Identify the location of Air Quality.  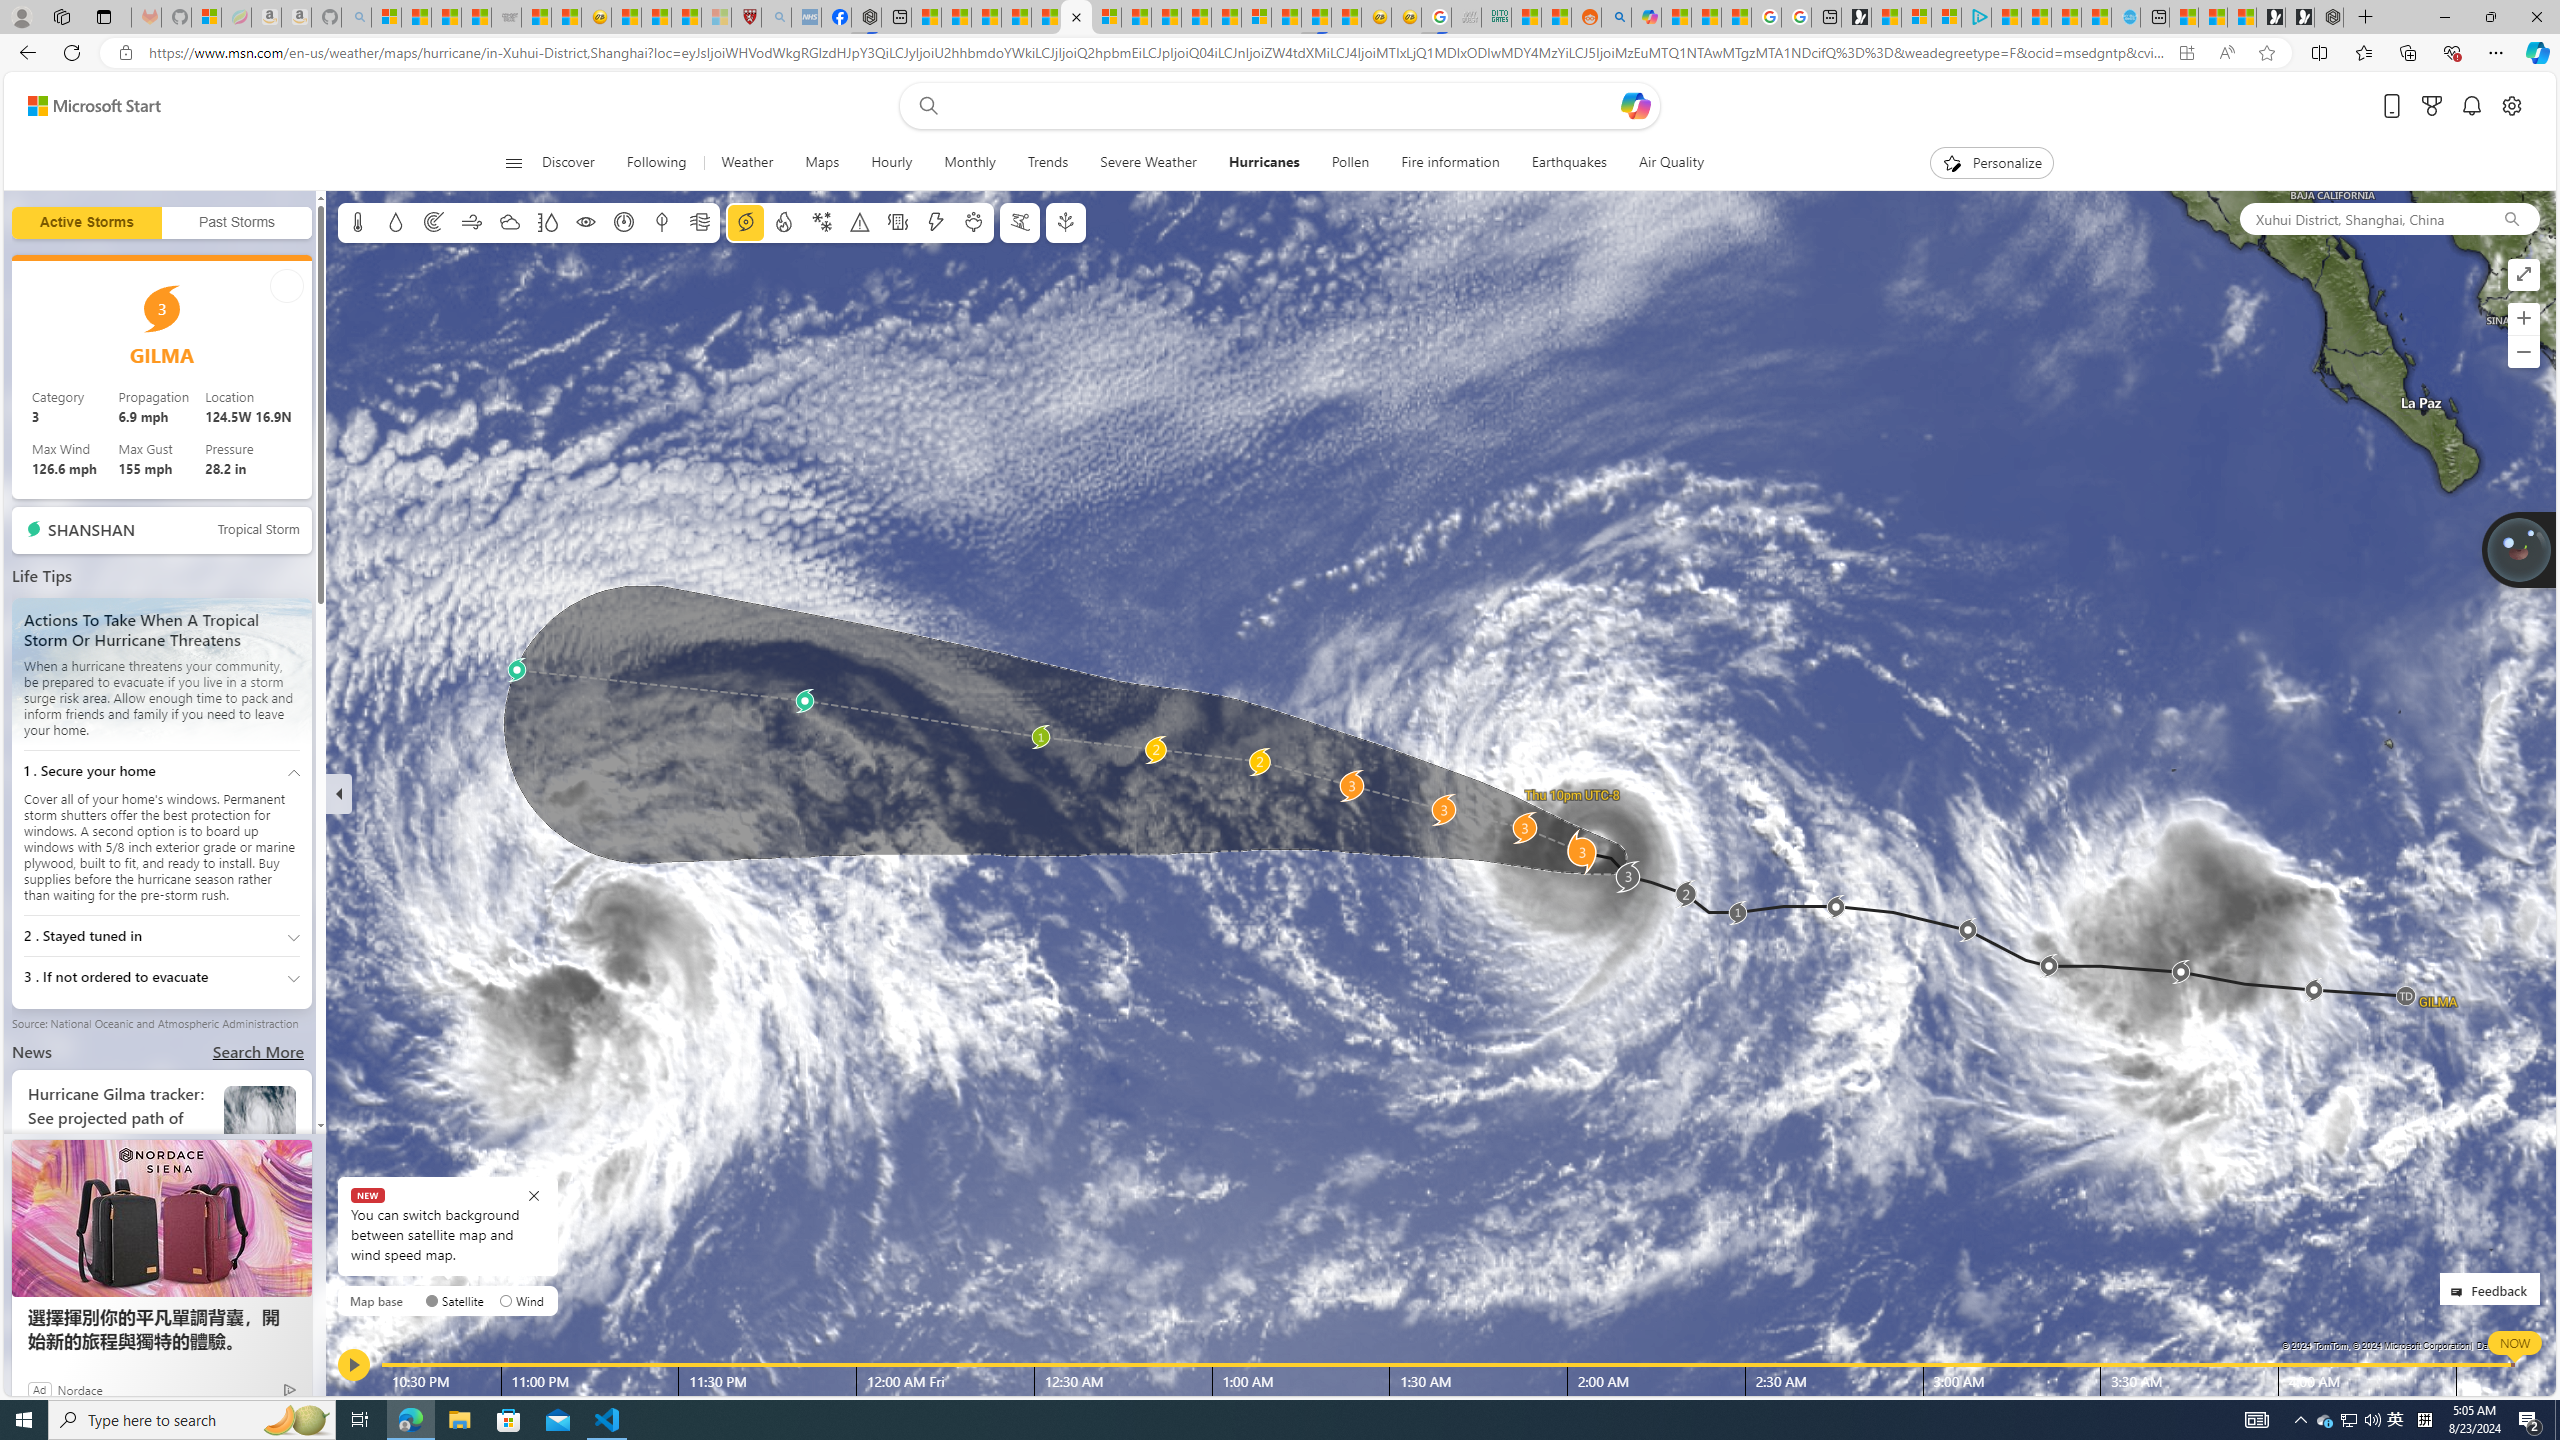
(1664, 163).